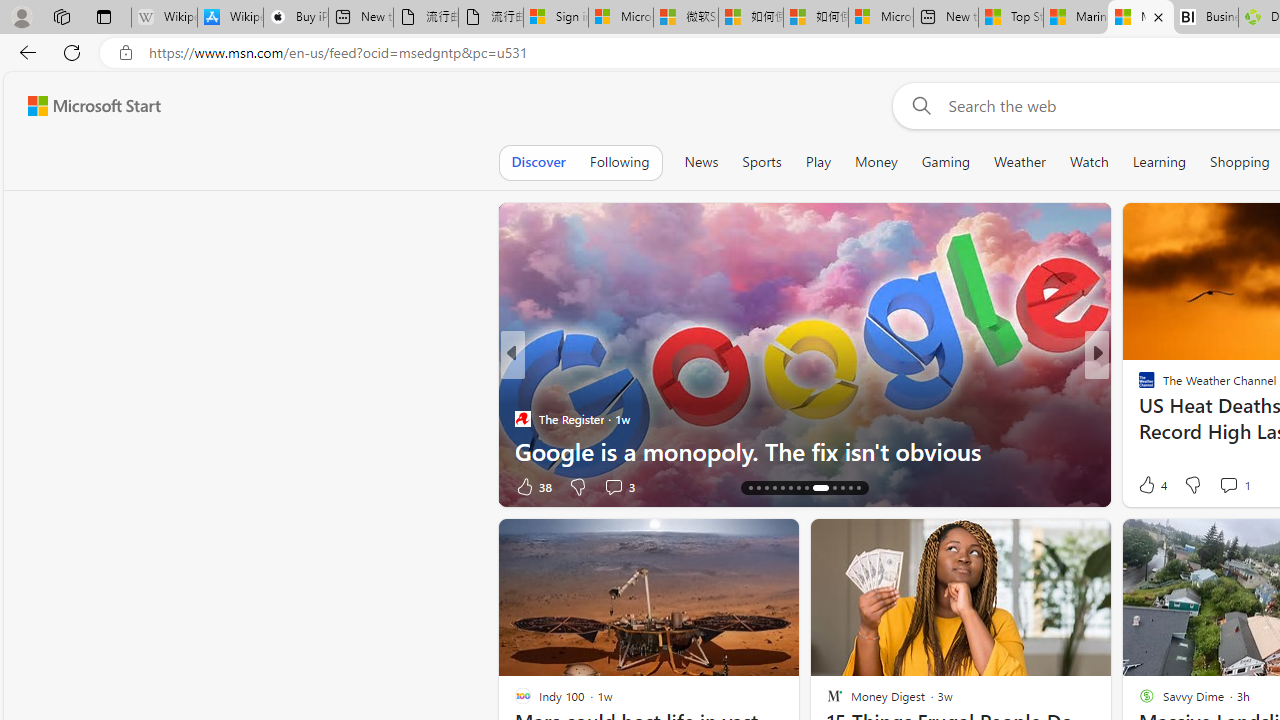 Image resolution: width=1280 pixels, height=720 pixels. I want to click on 115 Like, so click(1152, 486).